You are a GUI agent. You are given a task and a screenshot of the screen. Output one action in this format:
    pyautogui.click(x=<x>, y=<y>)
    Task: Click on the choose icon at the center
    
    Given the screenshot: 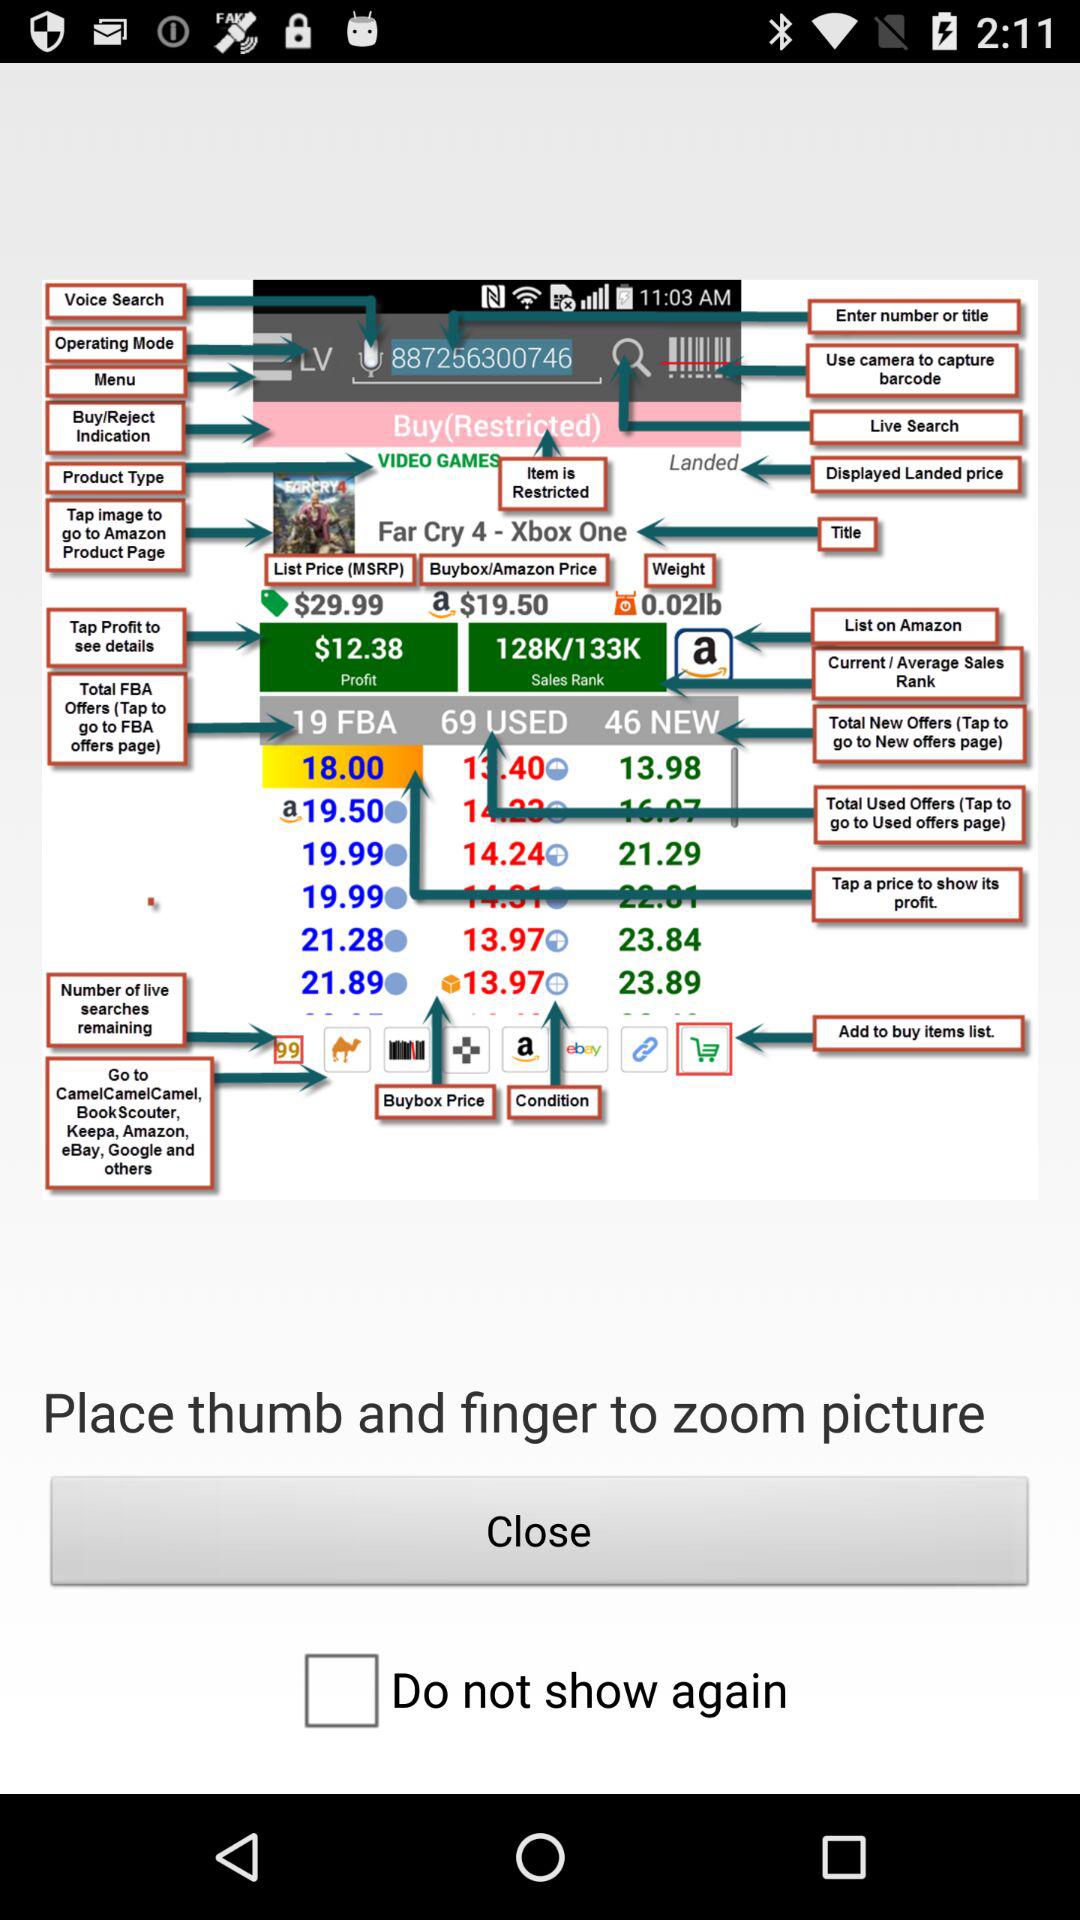 What is the action you would take?
    pyautogui.click(x=540, y=740)
    